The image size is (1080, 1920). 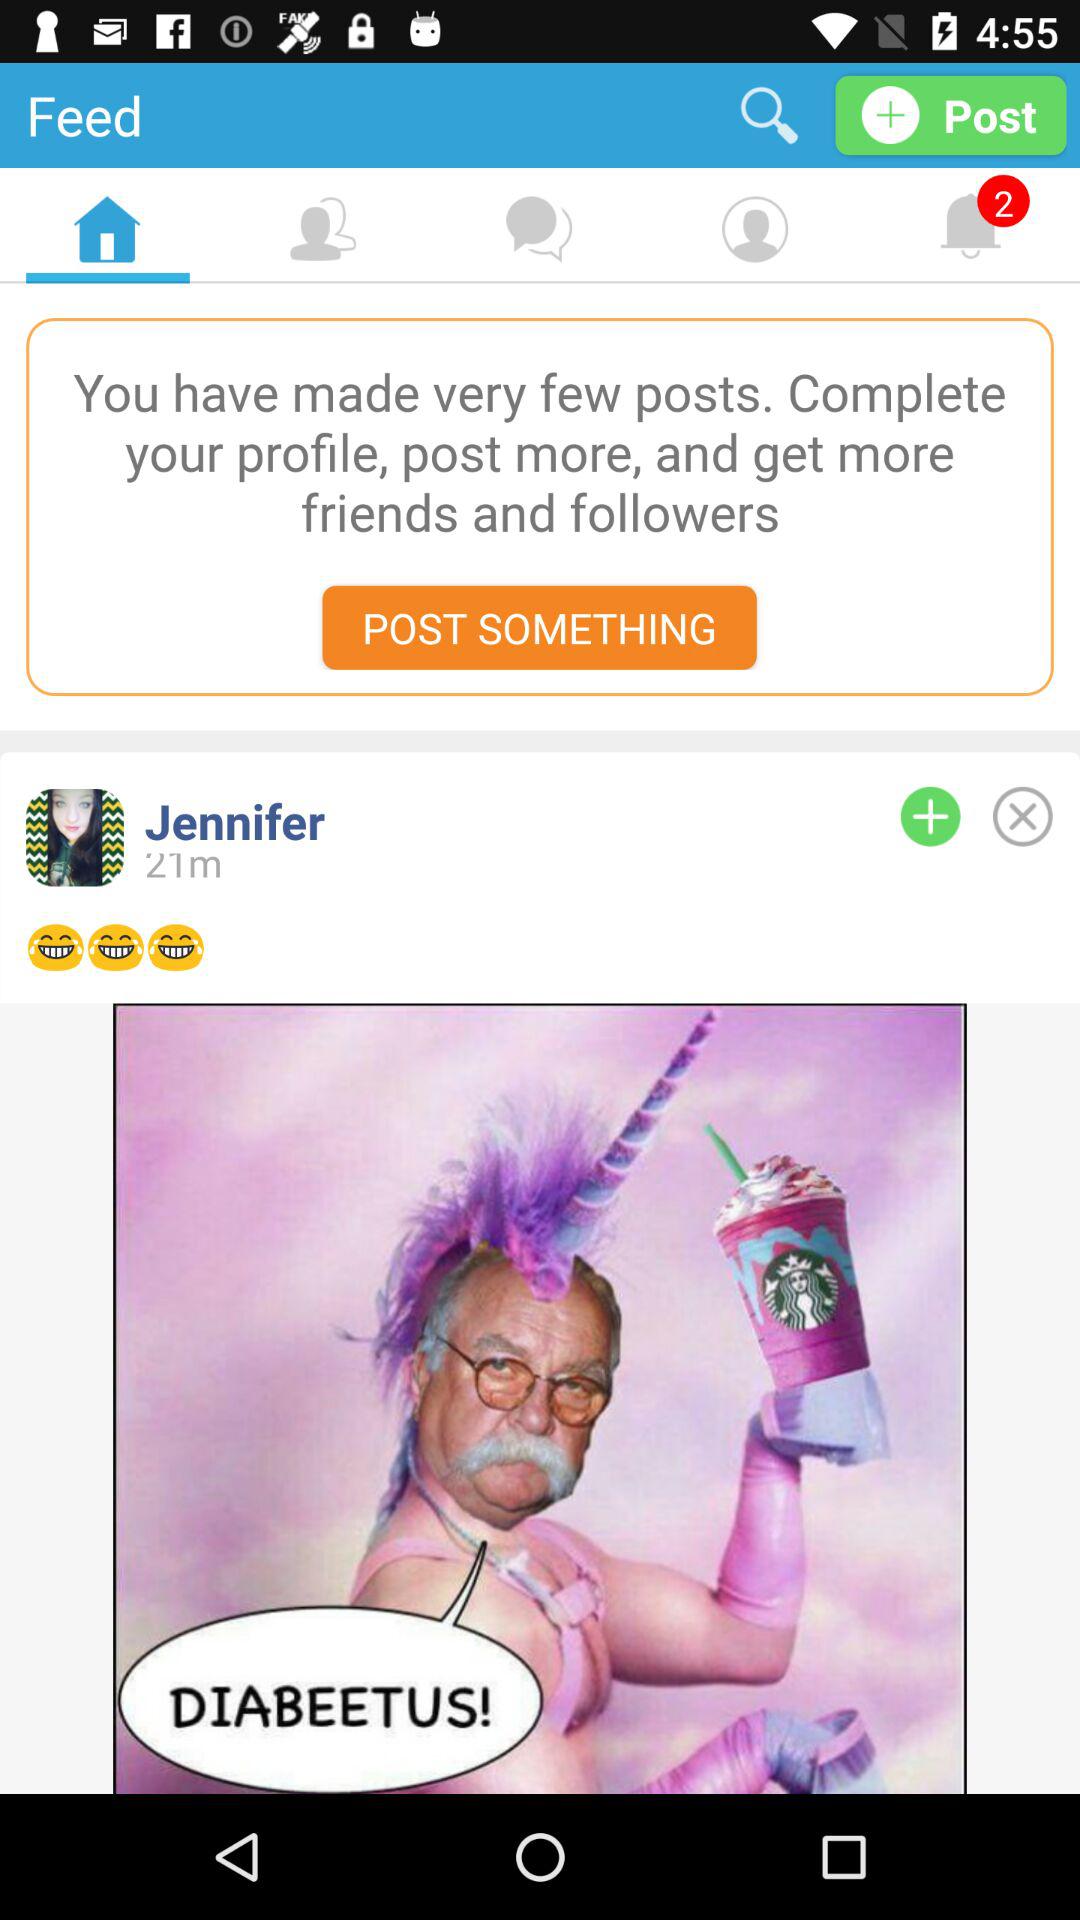 I want to click on launch the icon above the 21m, so click(x=489, y=820).